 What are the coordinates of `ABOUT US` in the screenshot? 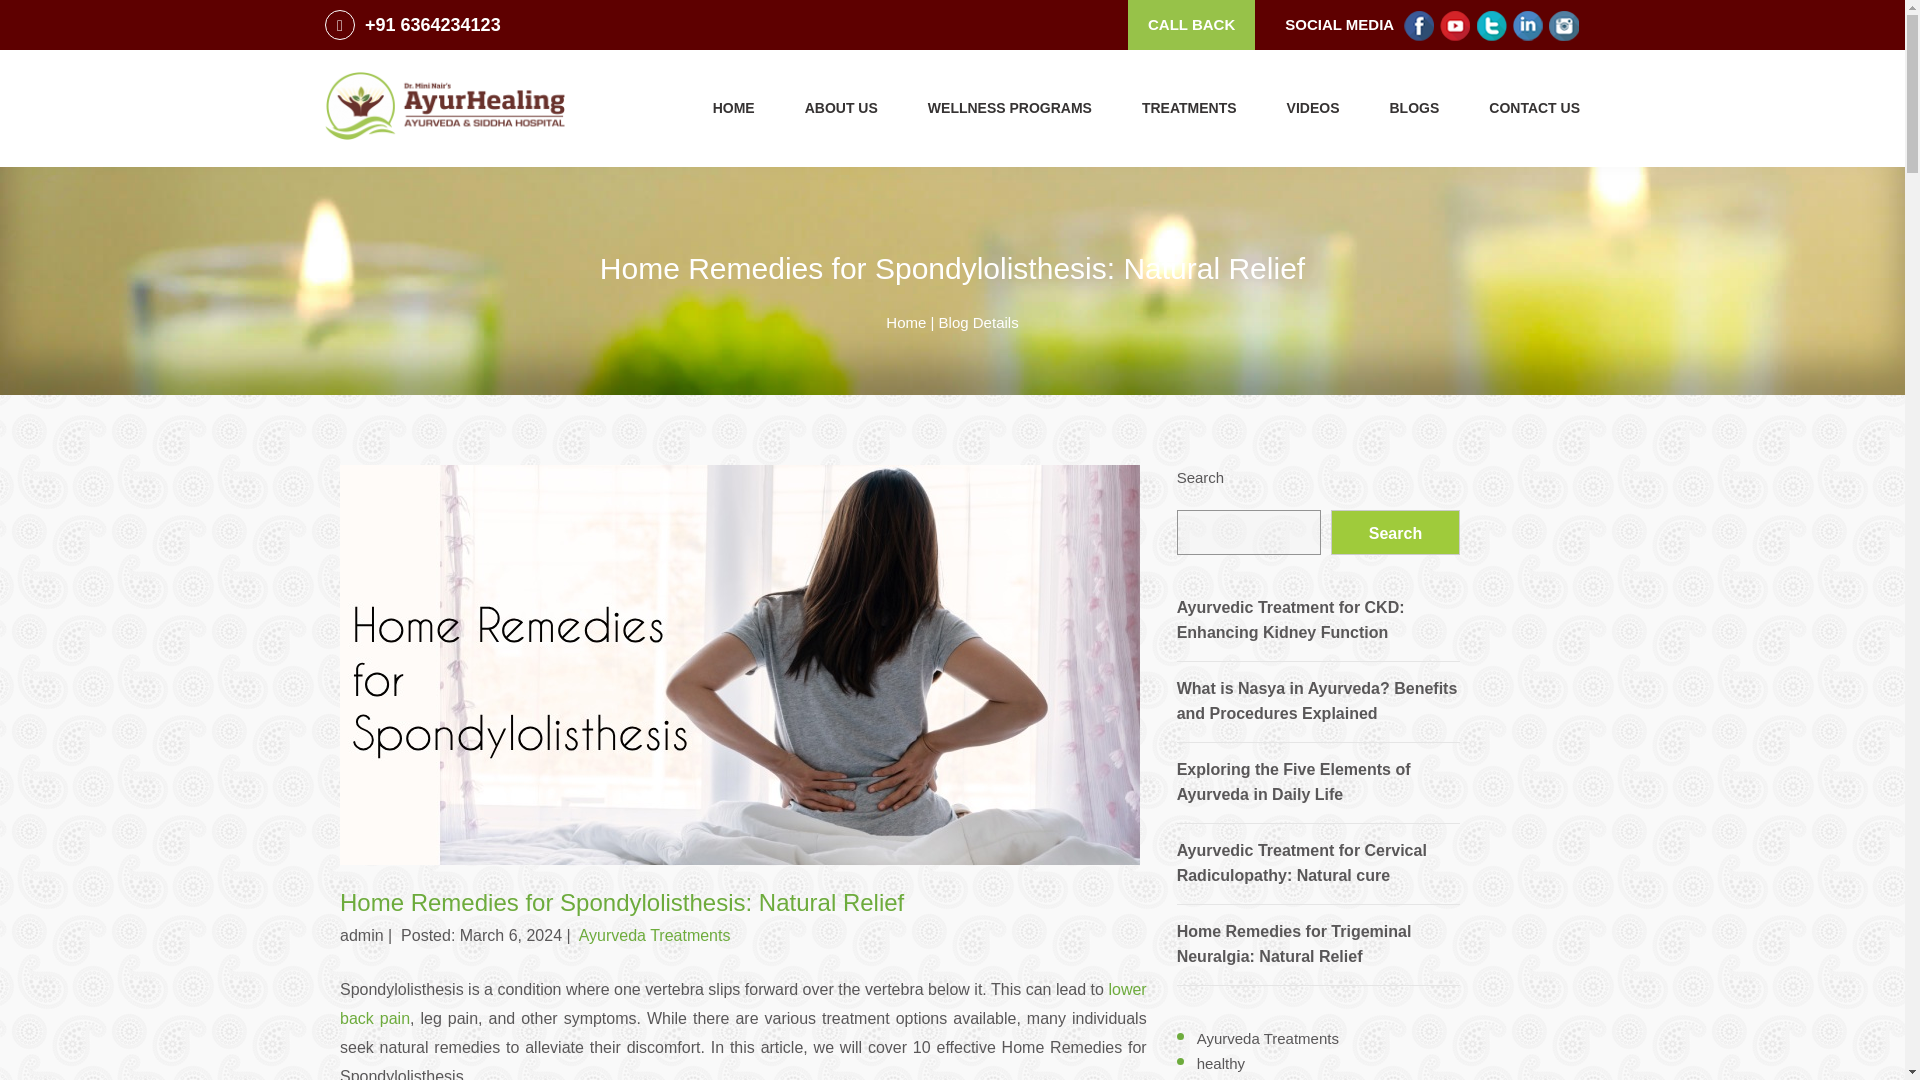 It's located at (840, 108).